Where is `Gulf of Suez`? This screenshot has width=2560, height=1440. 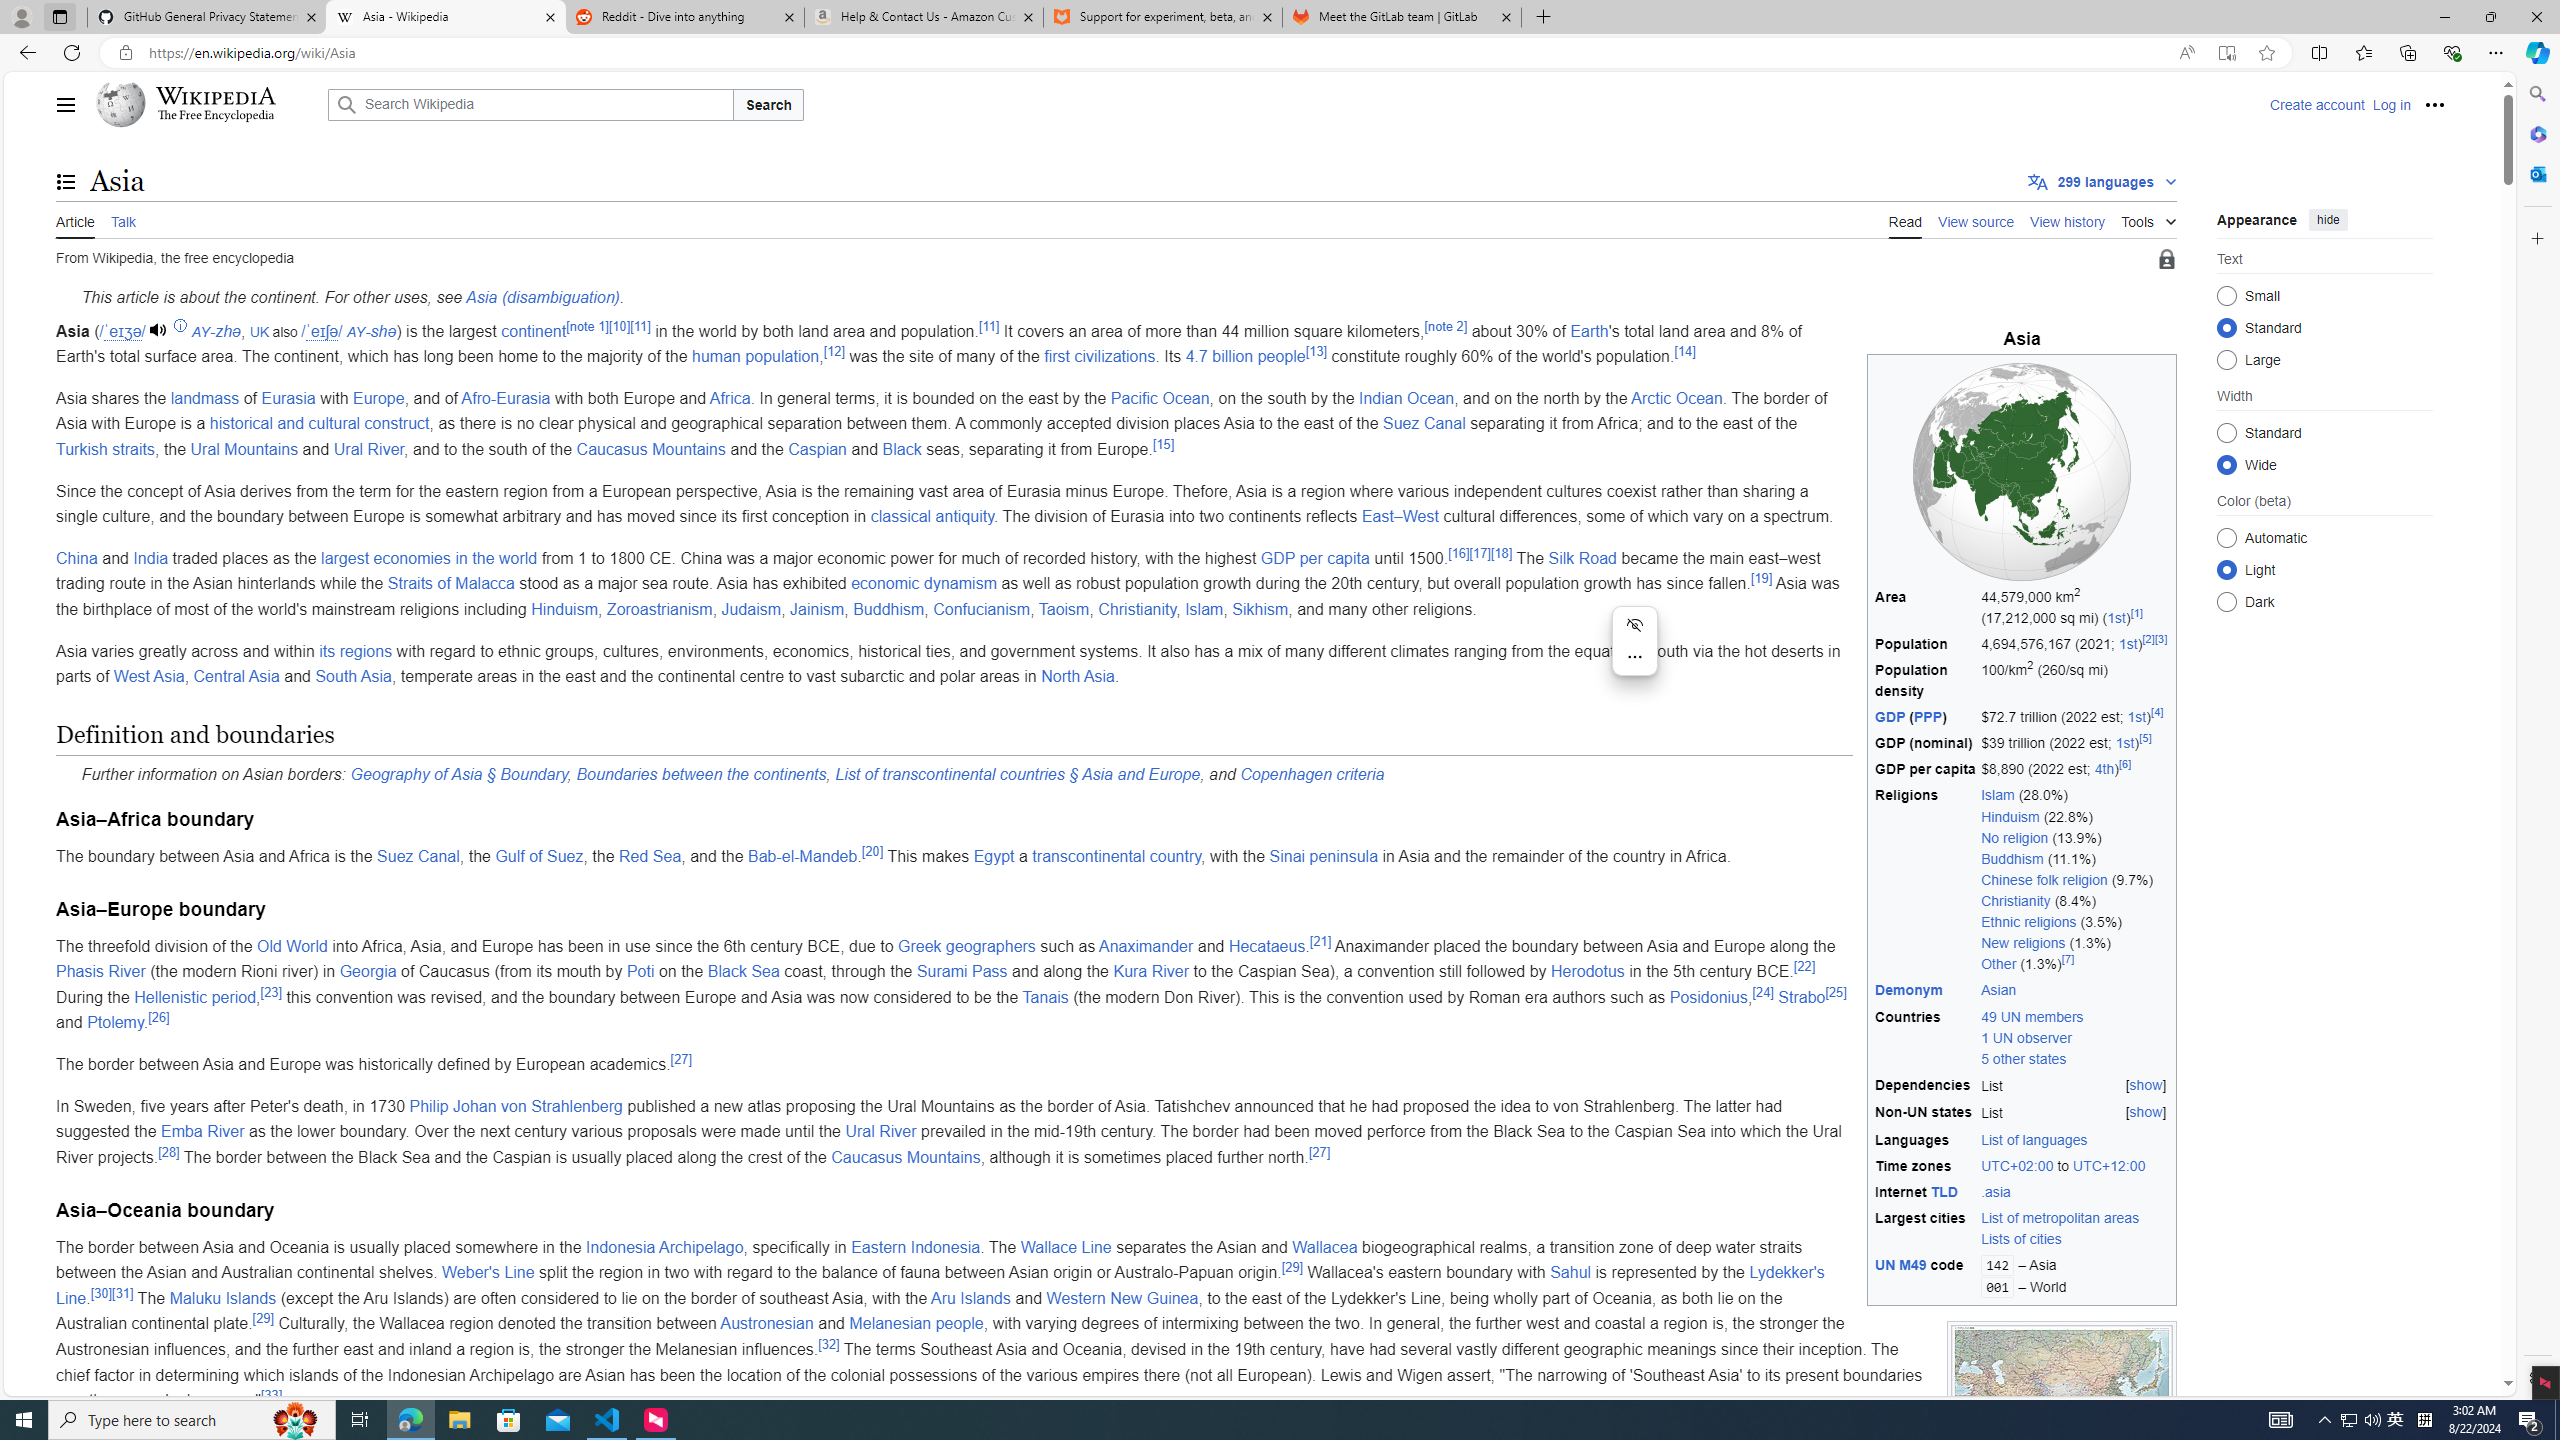 Gulf of Suez is located at coordinates (538, 856).